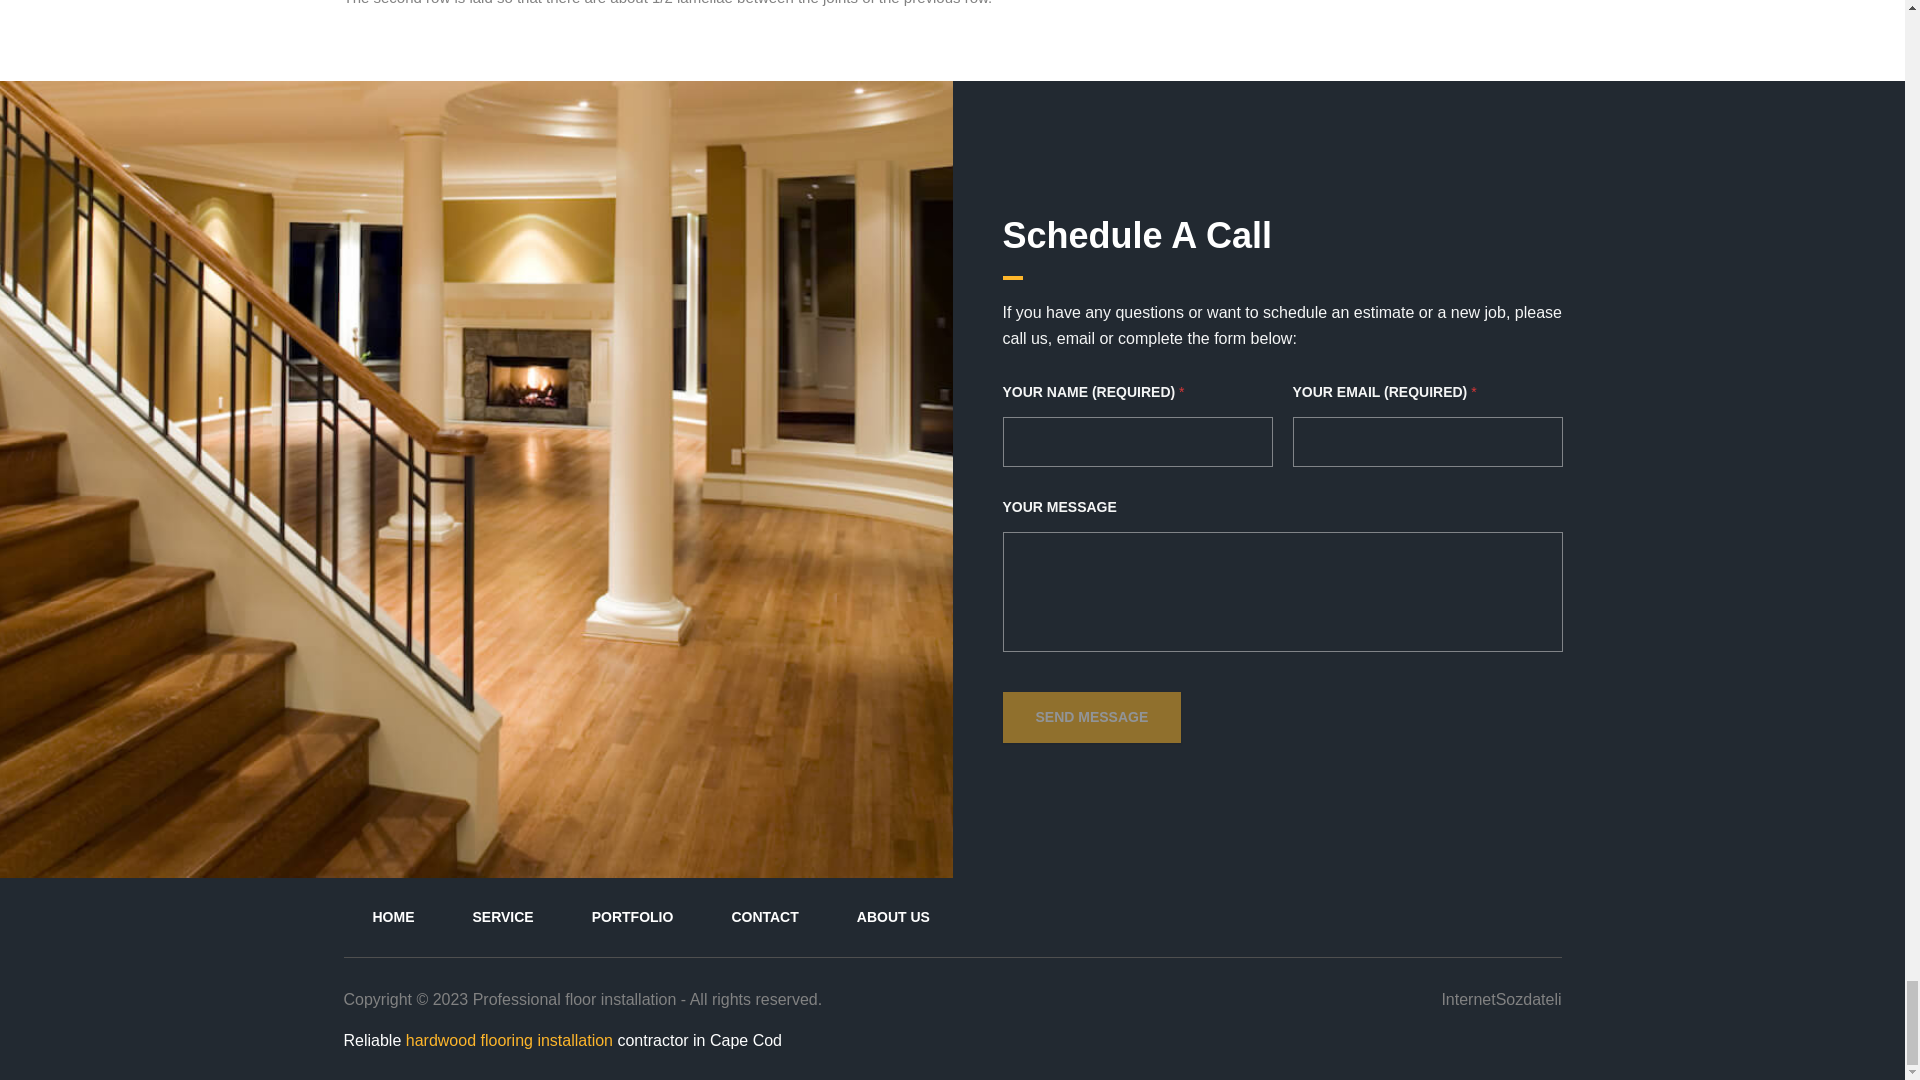 The image size is (1920, 1080). I want to click on hardwood flooring installation, so click(508, 1040).